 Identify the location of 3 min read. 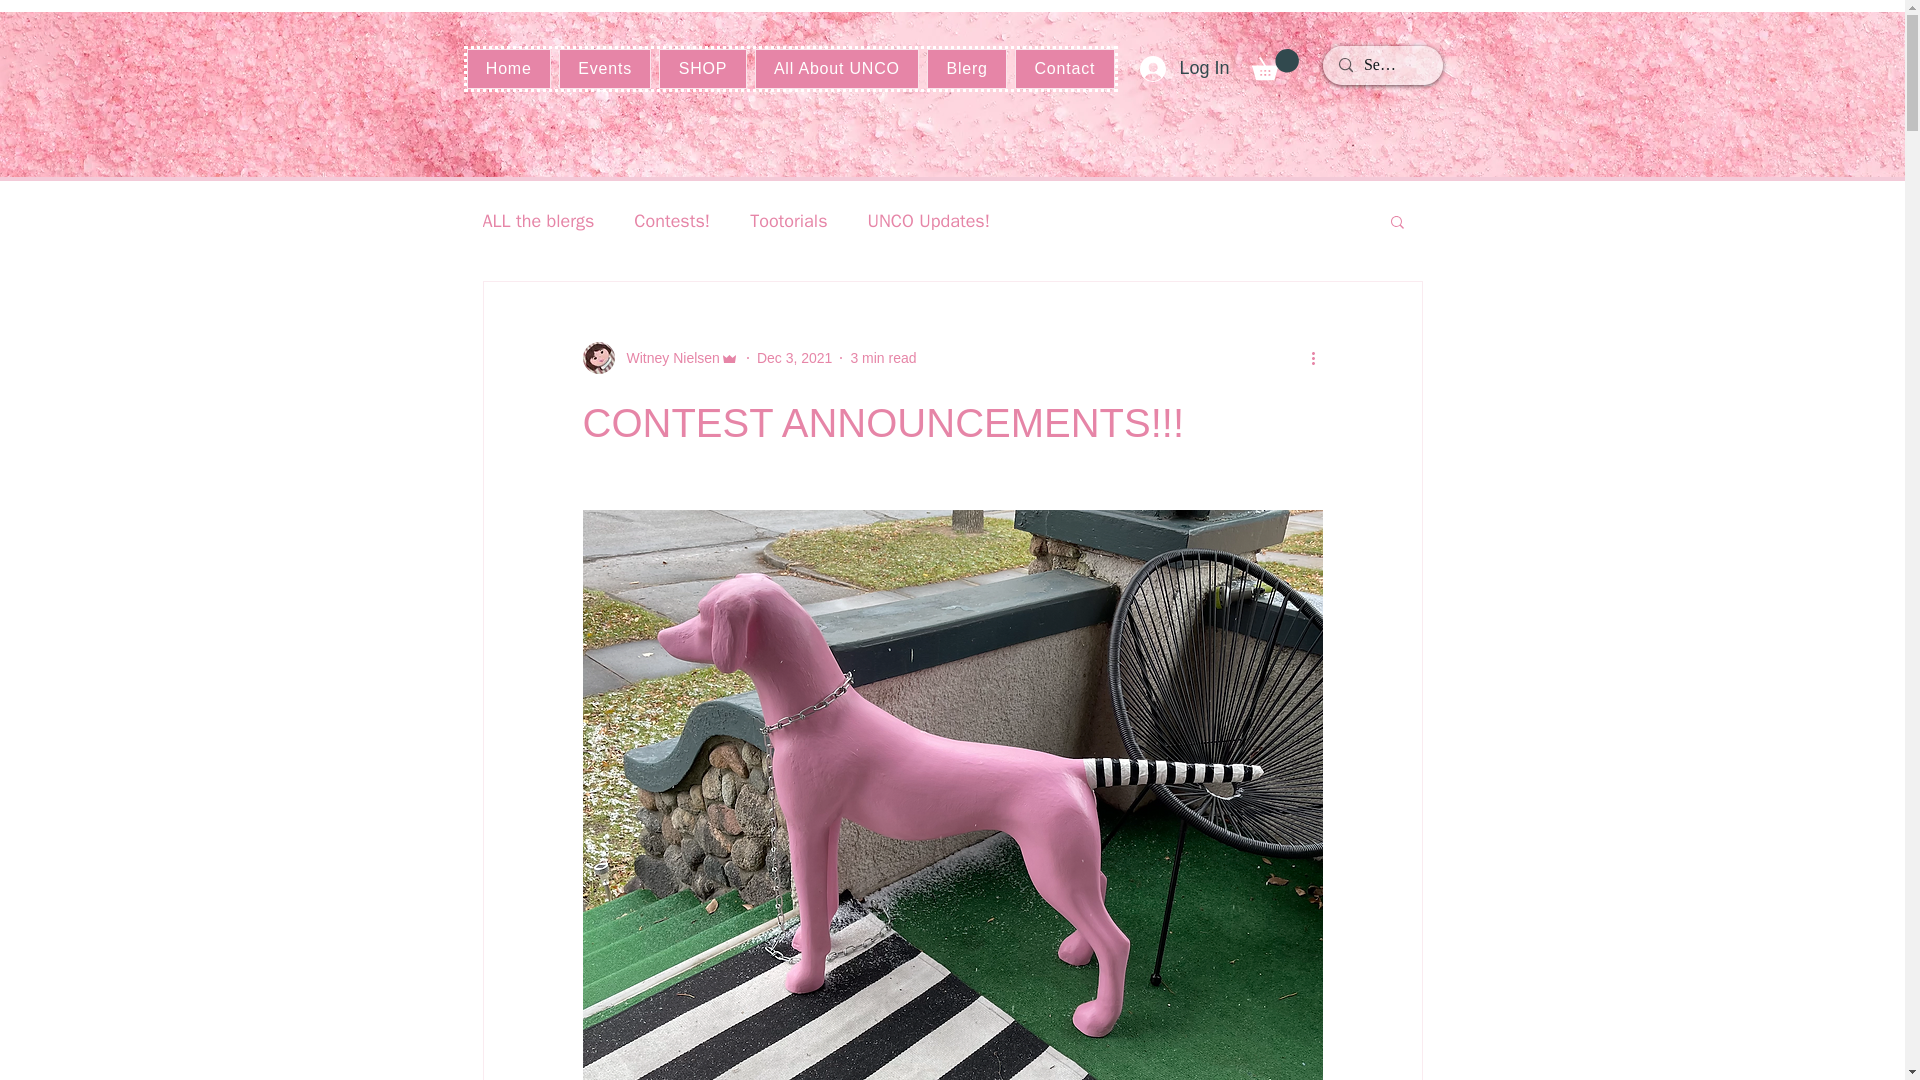
(882, 358).